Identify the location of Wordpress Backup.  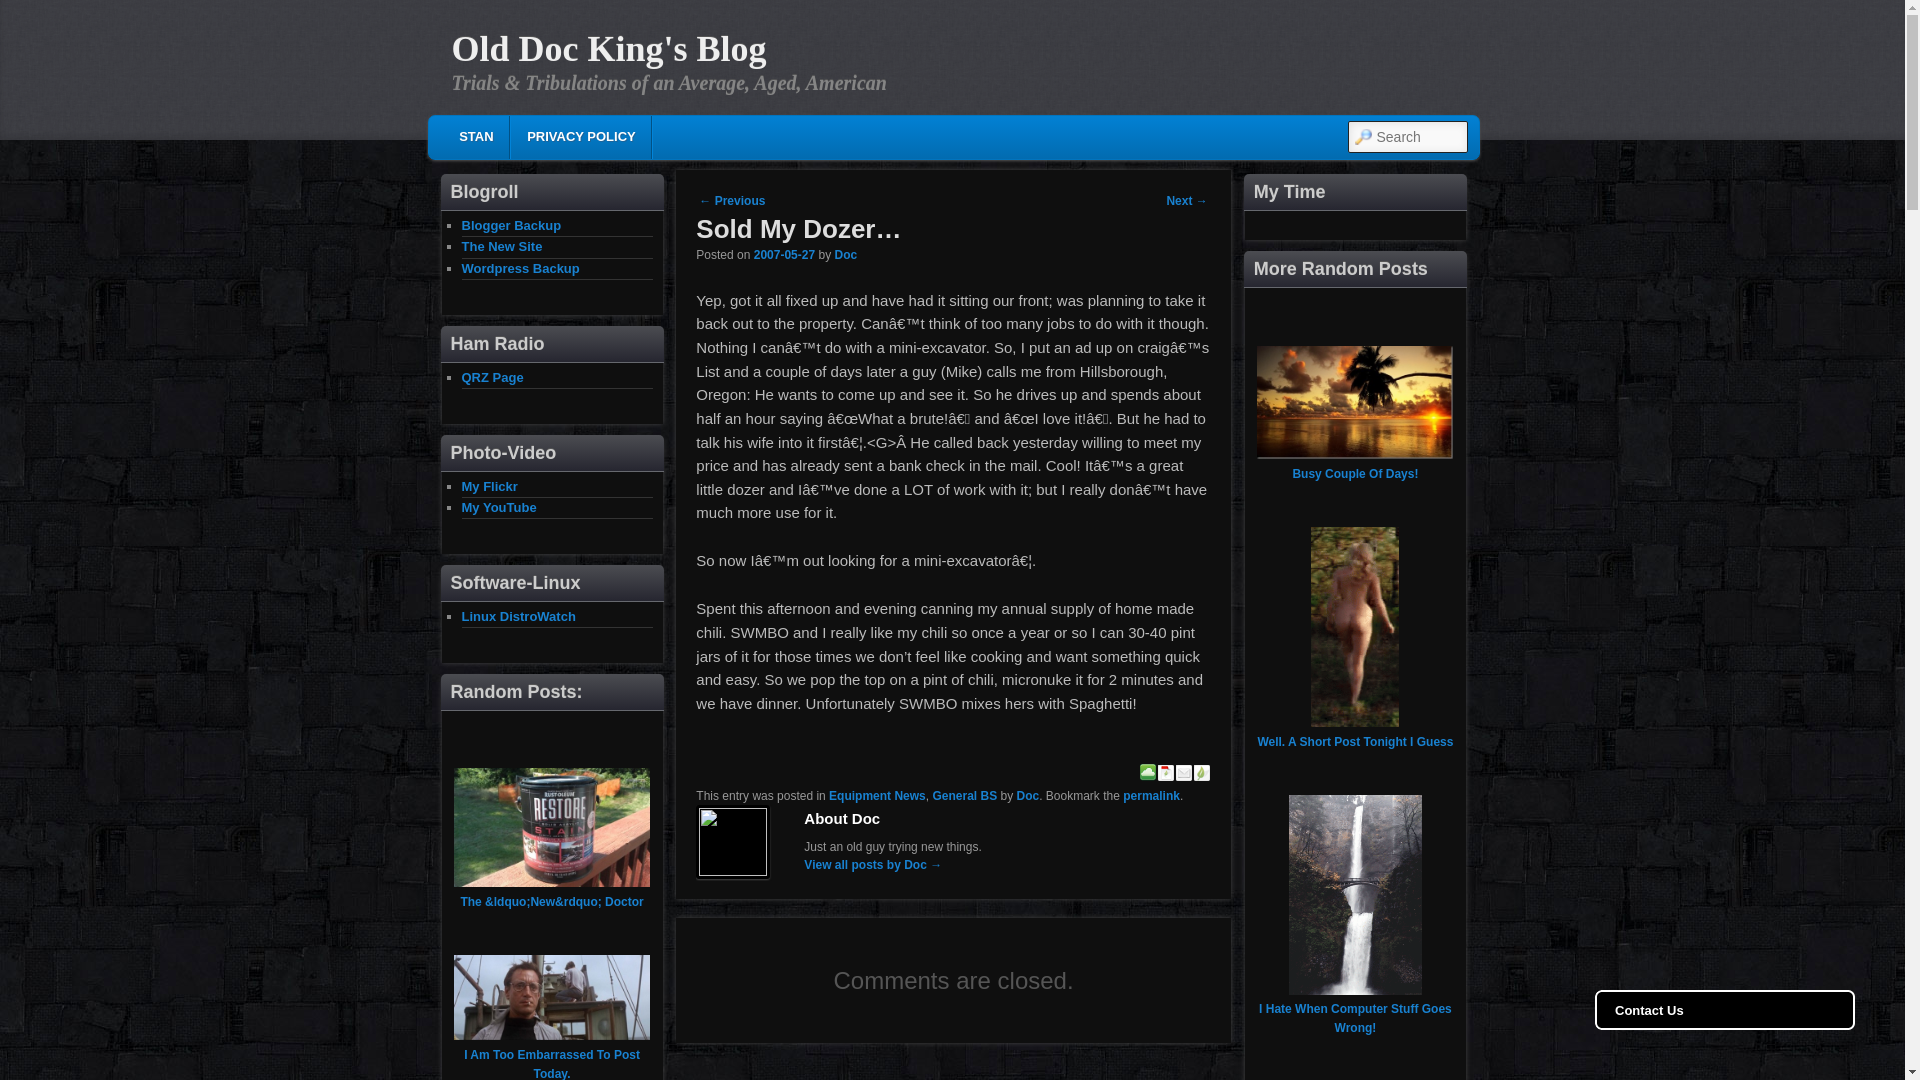
(520, 268).